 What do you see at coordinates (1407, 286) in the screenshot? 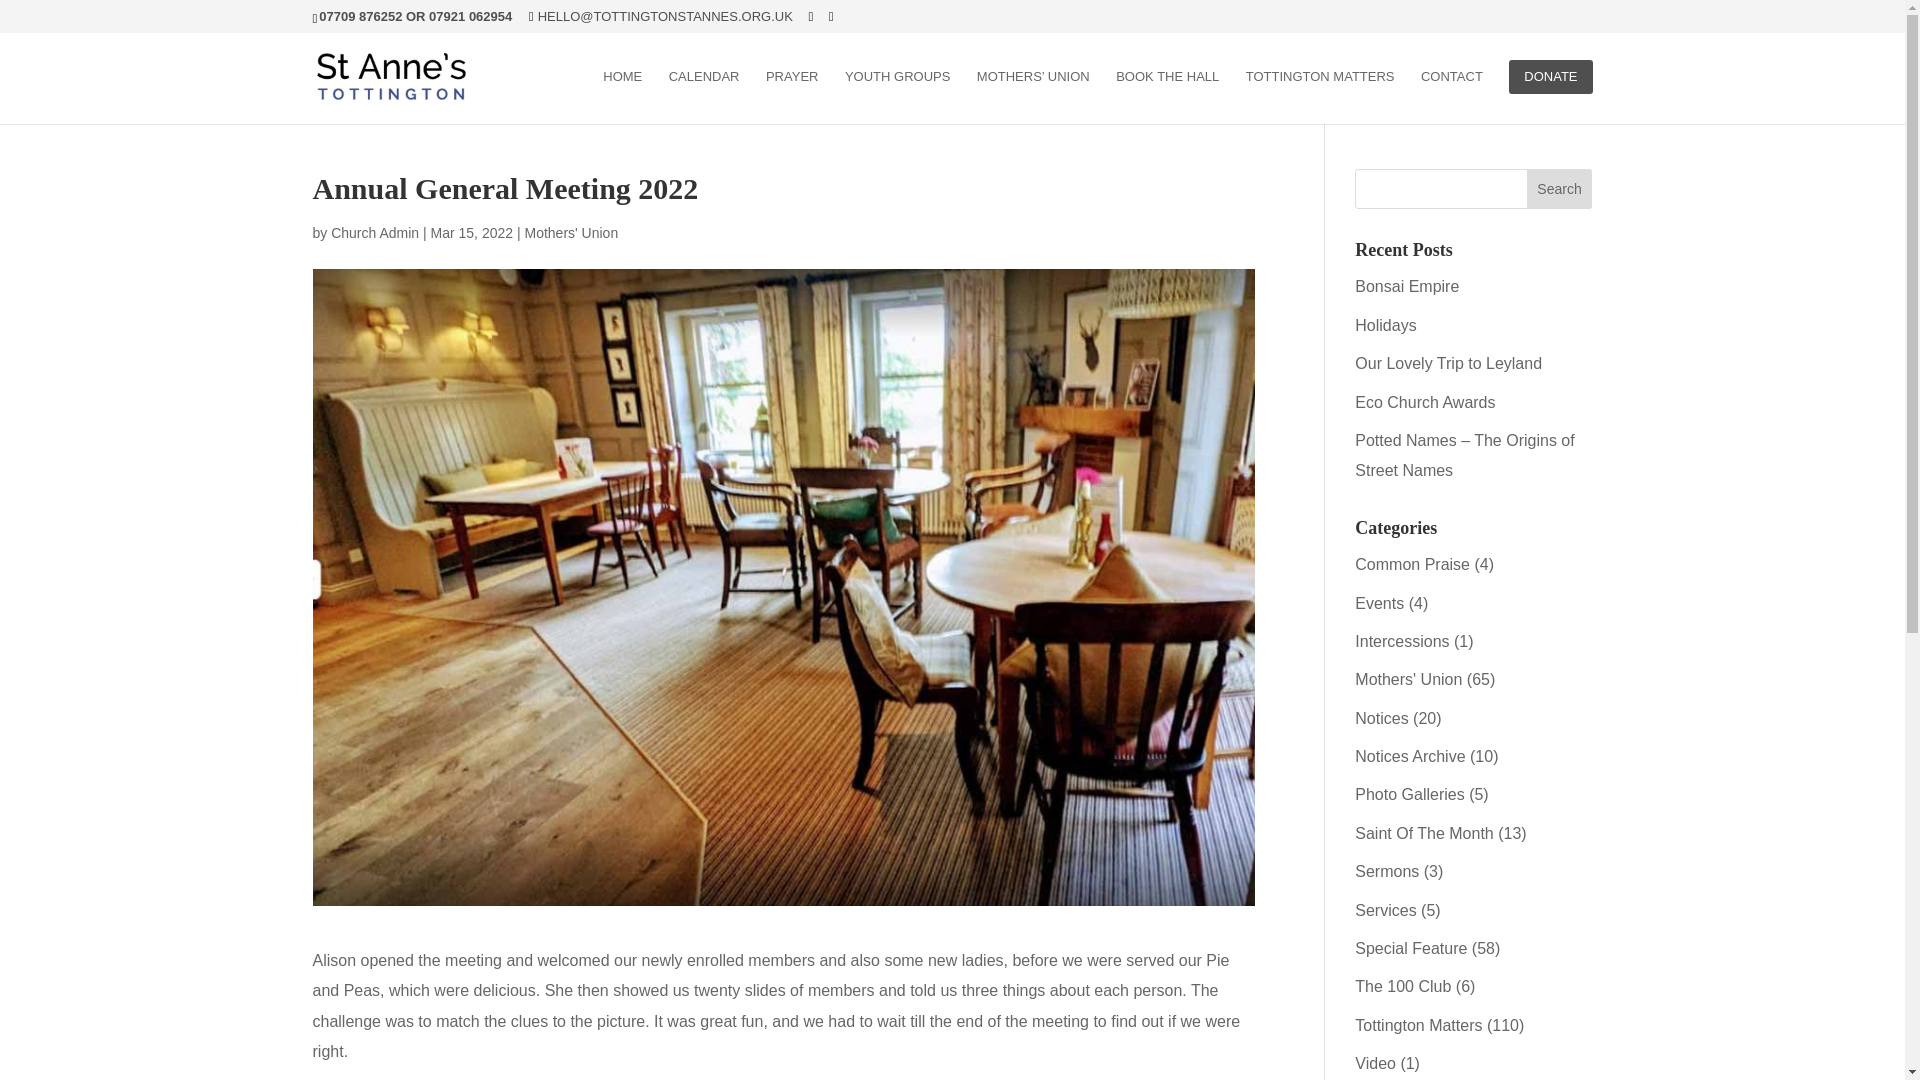
I see `Bonsai Empire` at bounding box center [1407, 286].